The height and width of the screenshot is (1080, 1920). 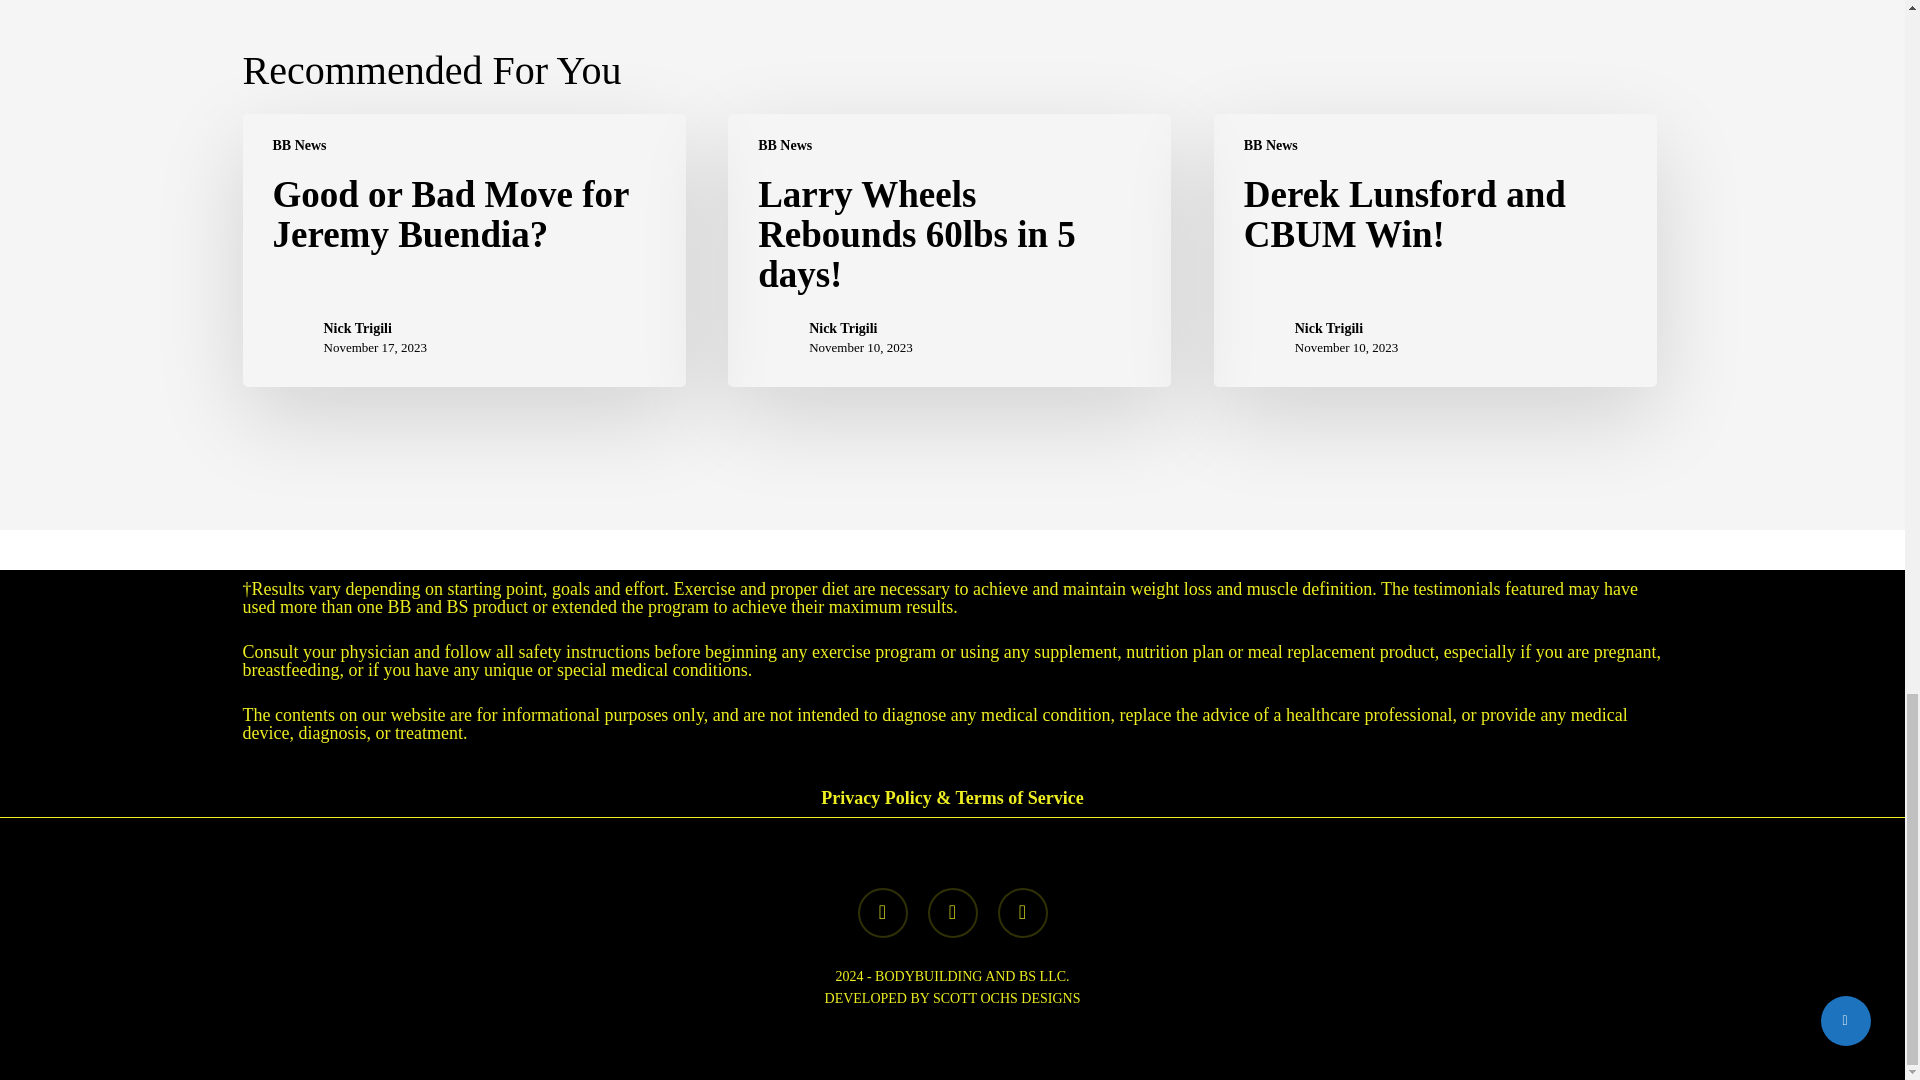 I want to click on Nick Trigili, so click(x=376, y=328).